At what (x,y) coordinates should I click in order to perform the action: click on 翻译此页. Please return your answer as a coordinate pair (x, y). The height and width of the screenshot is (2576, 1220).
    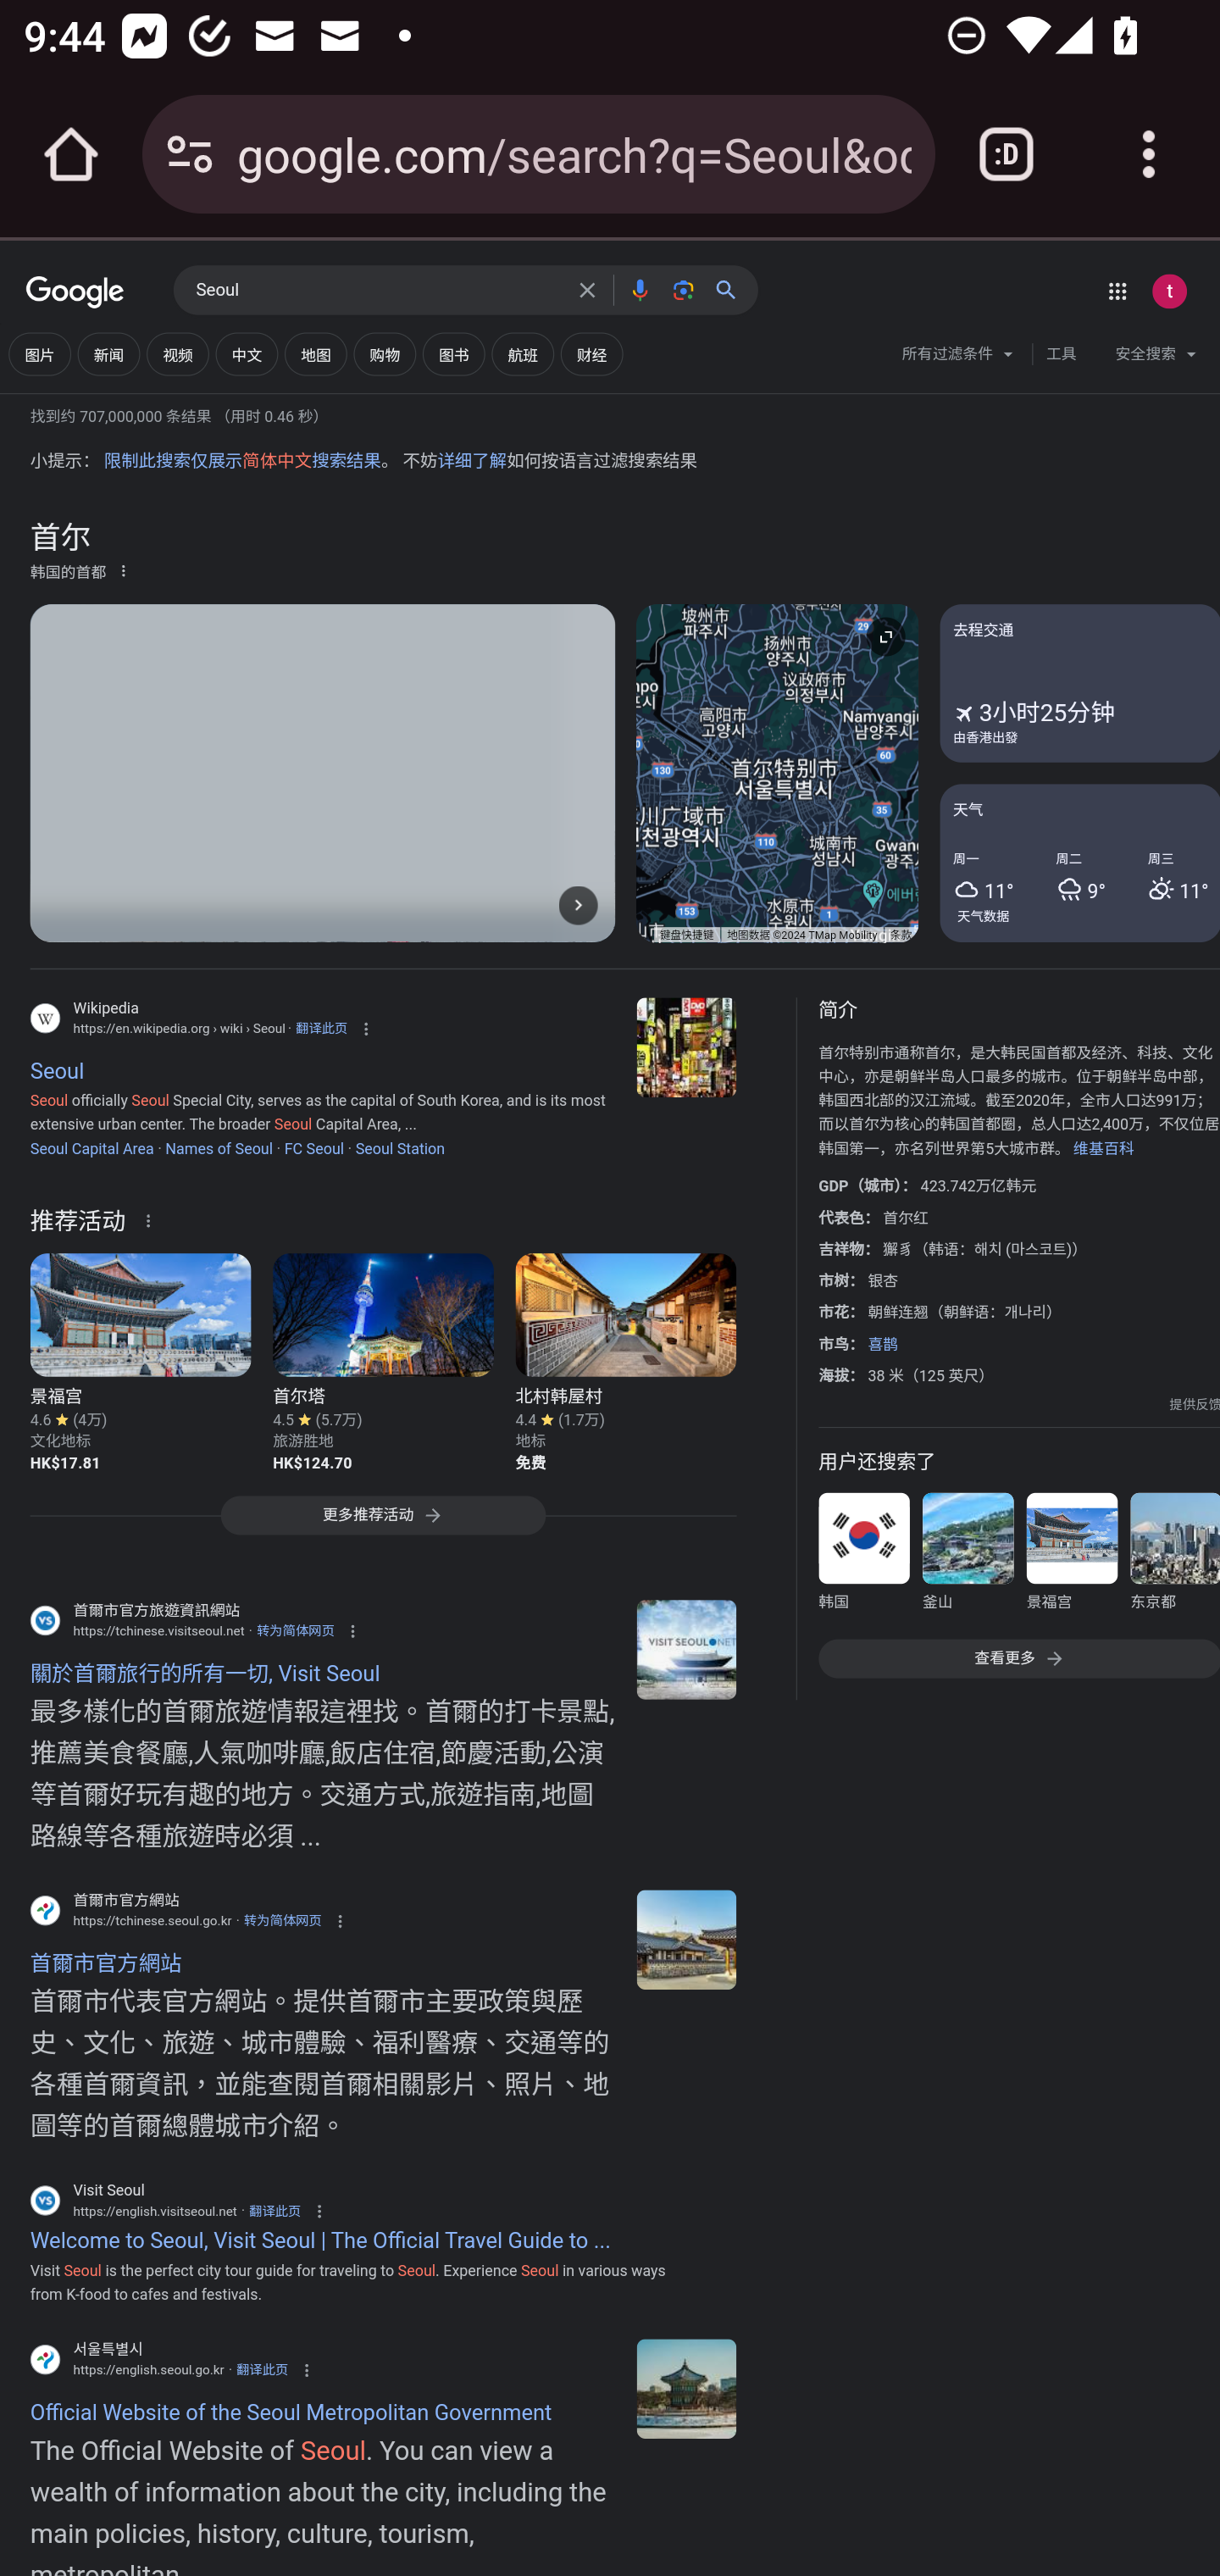
    Looking at the image, I should click on (274, 2210).